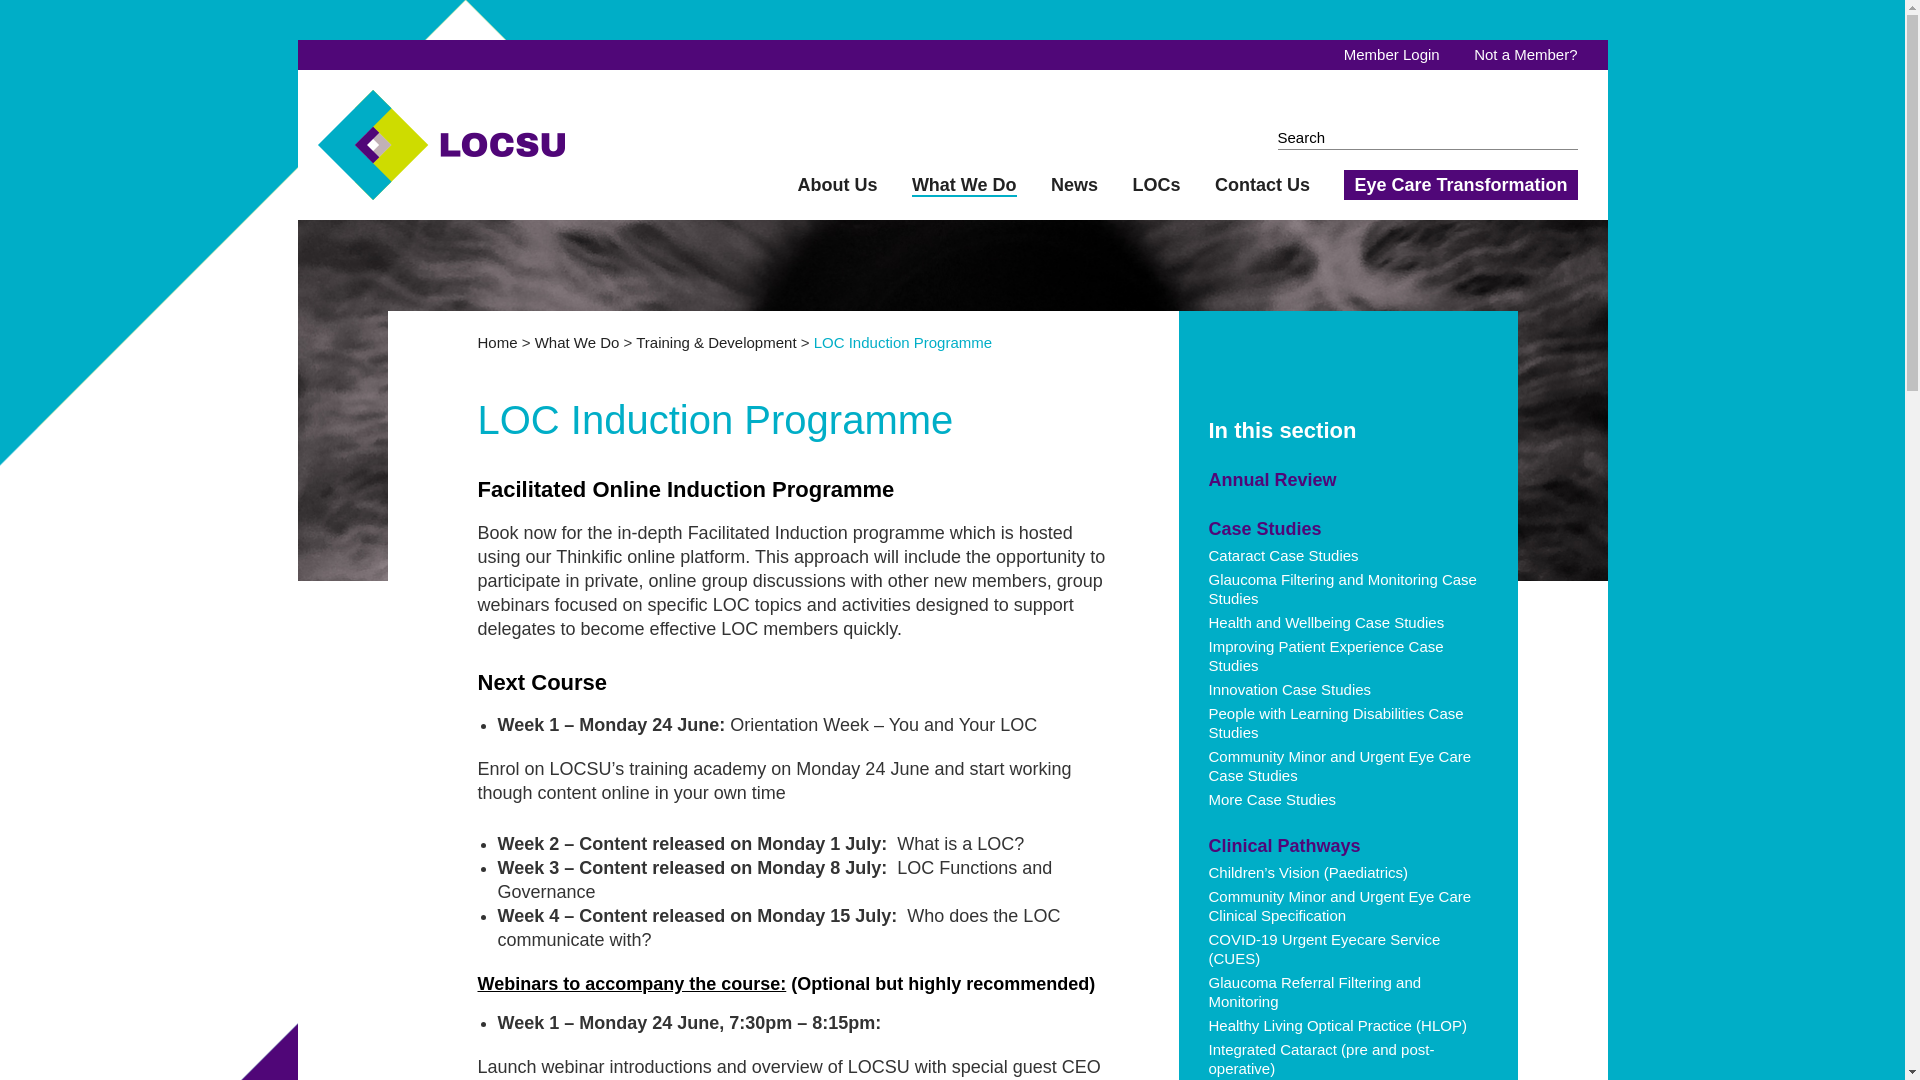 The width and height of the screenshot is (1920, 1080). What do you see at coordinates (1525, 54) in the screenshot?
I see `Not a Member?` at bounding box center [1525, 54].